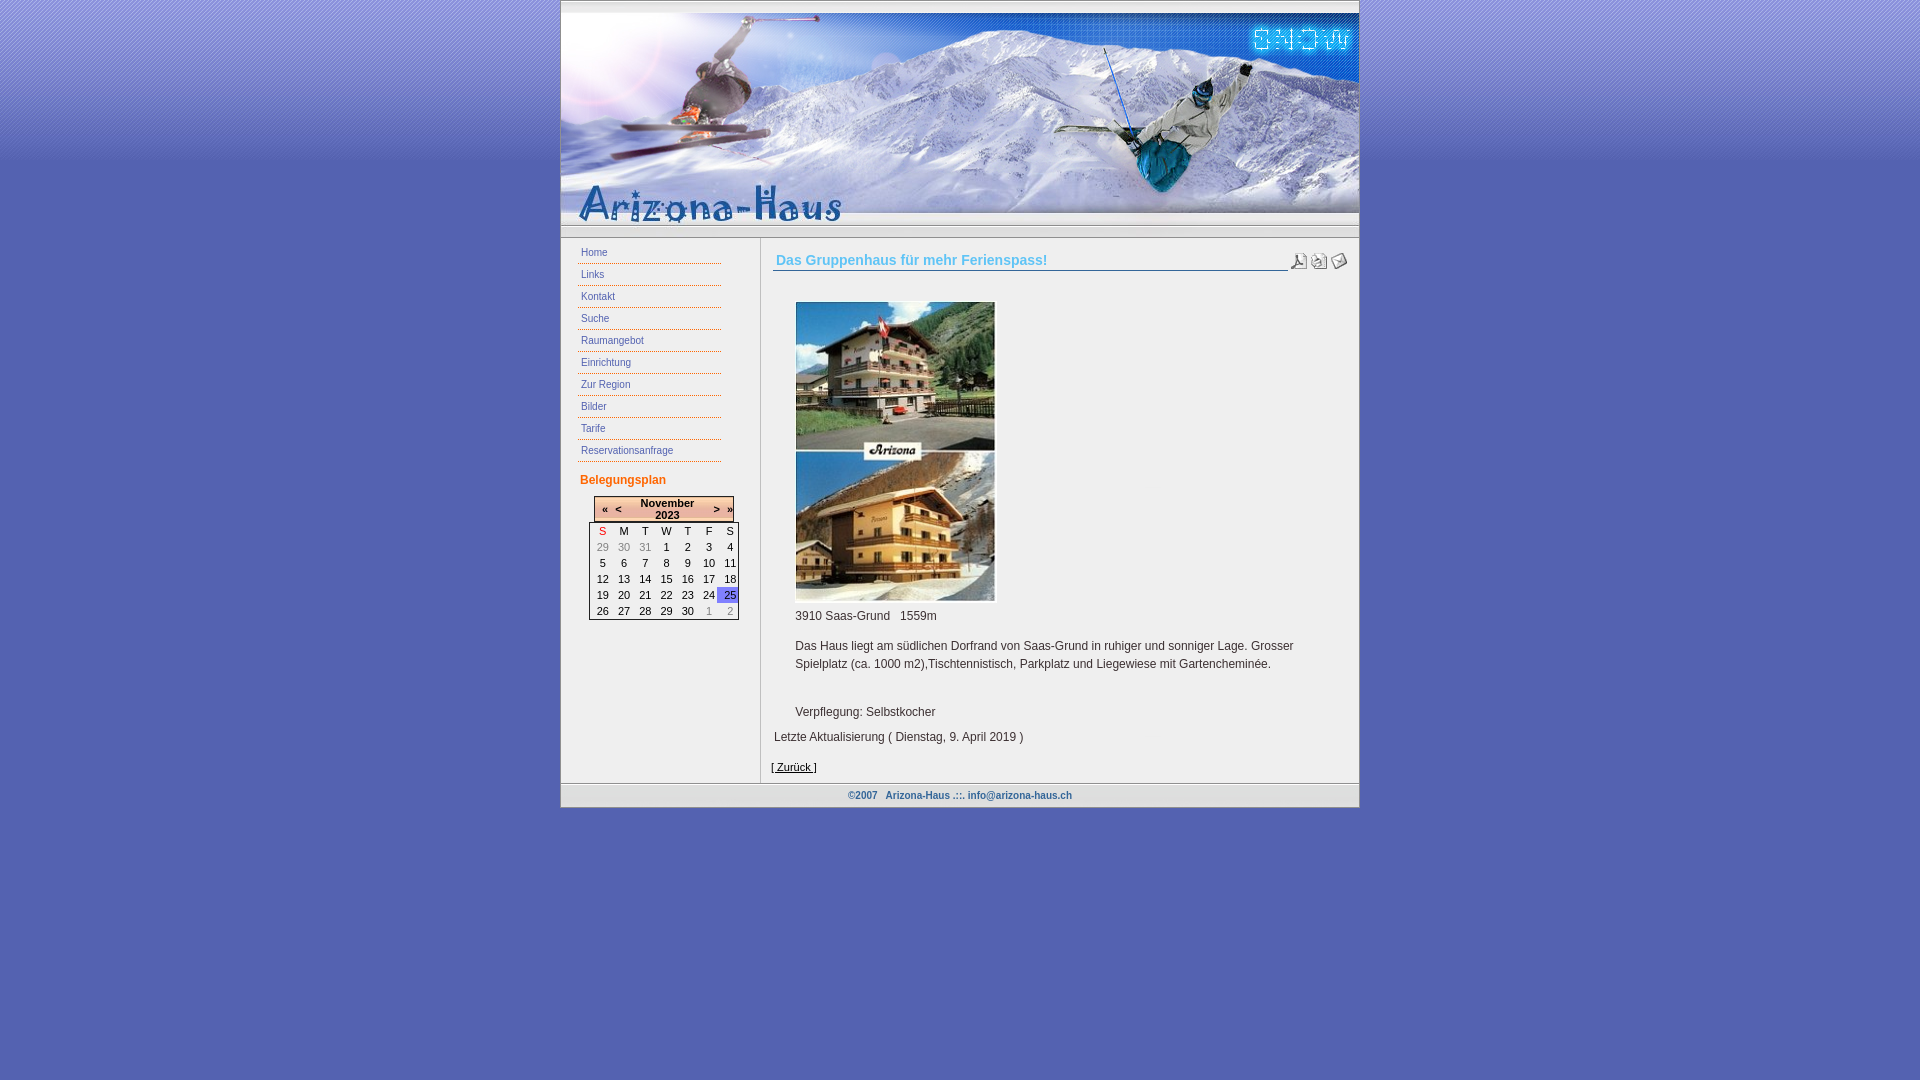 This screenshot has width=1920, height=1080. What do you see at coordinates (666, 547) in the screenshot?
I see `1` at bounding box center [666, 547].